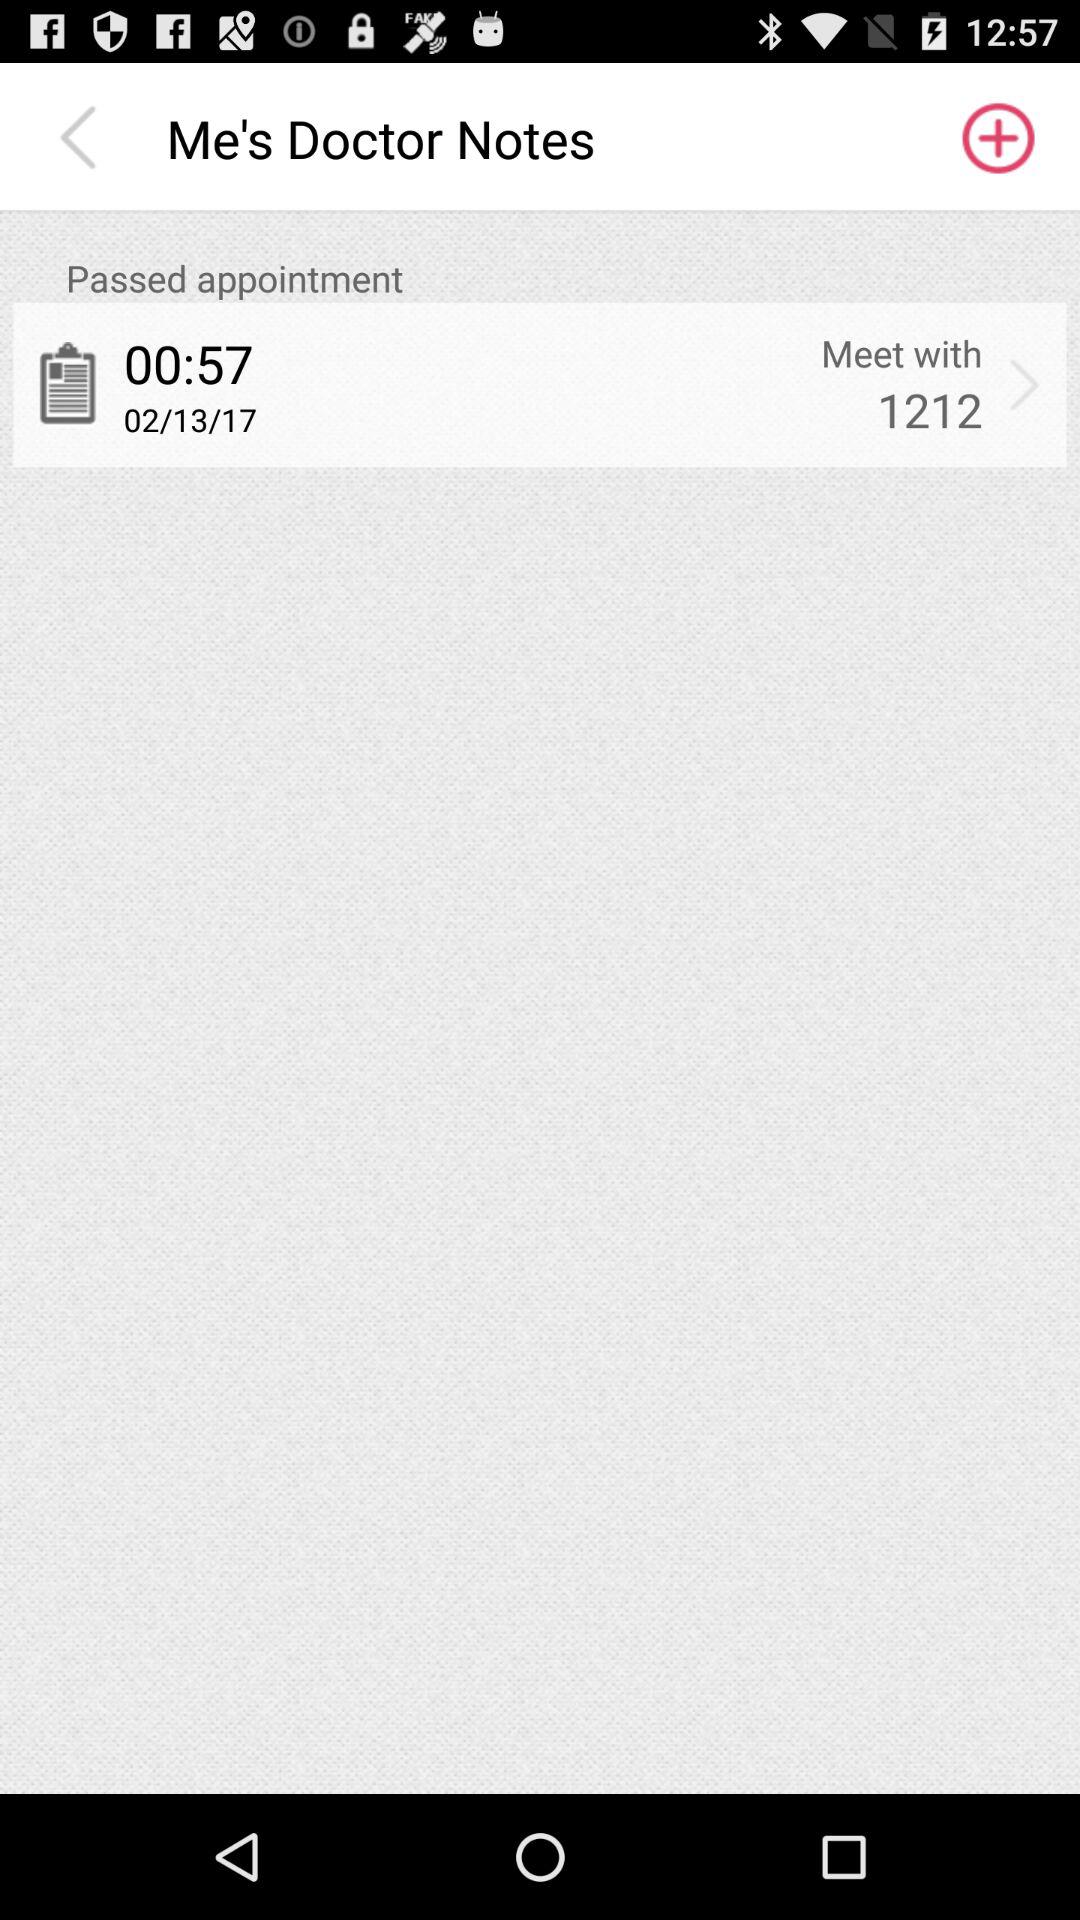  What do you see at coordinates (566, 278) in the screenshot?
I see `jump until passed appointment icon` at bounding box center [566, 278].